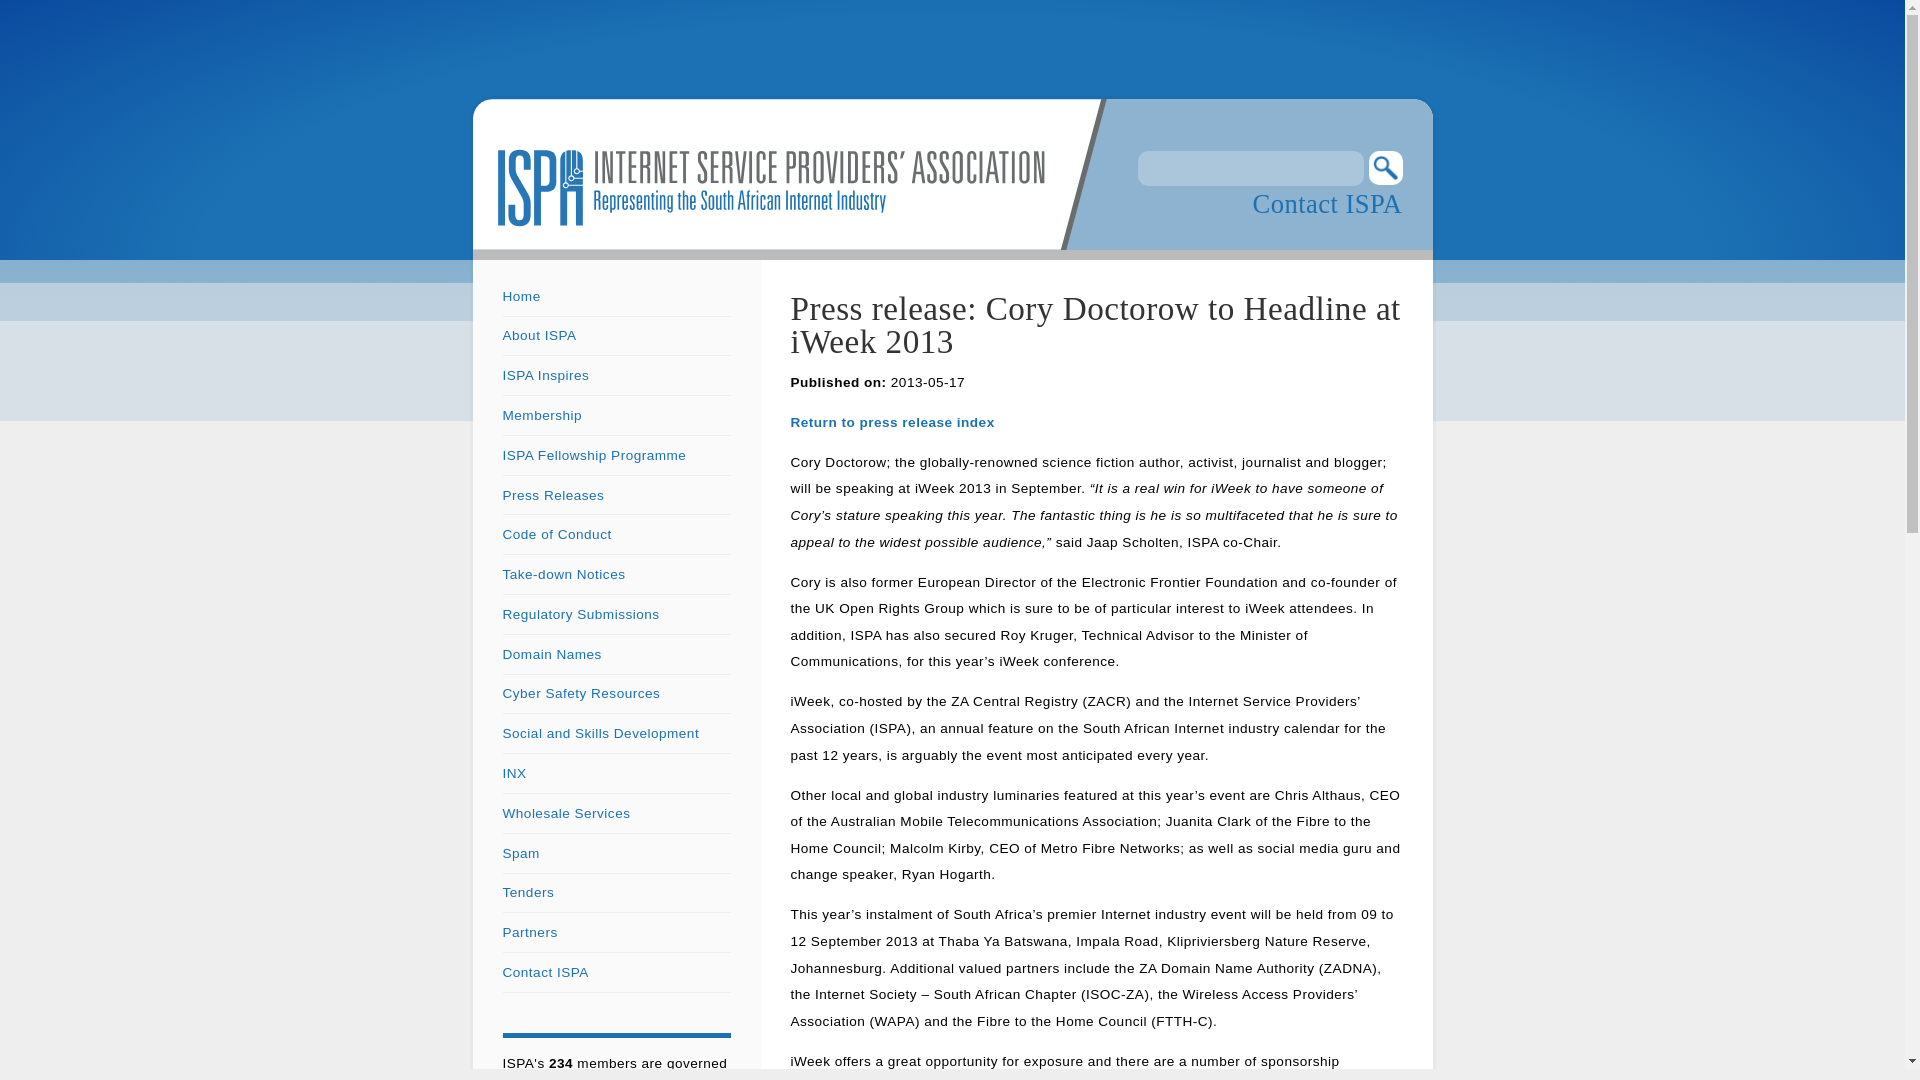  Describe the element at coordinates (600, 732) in the screenshot. I see `Social and Skills Development` at that location.